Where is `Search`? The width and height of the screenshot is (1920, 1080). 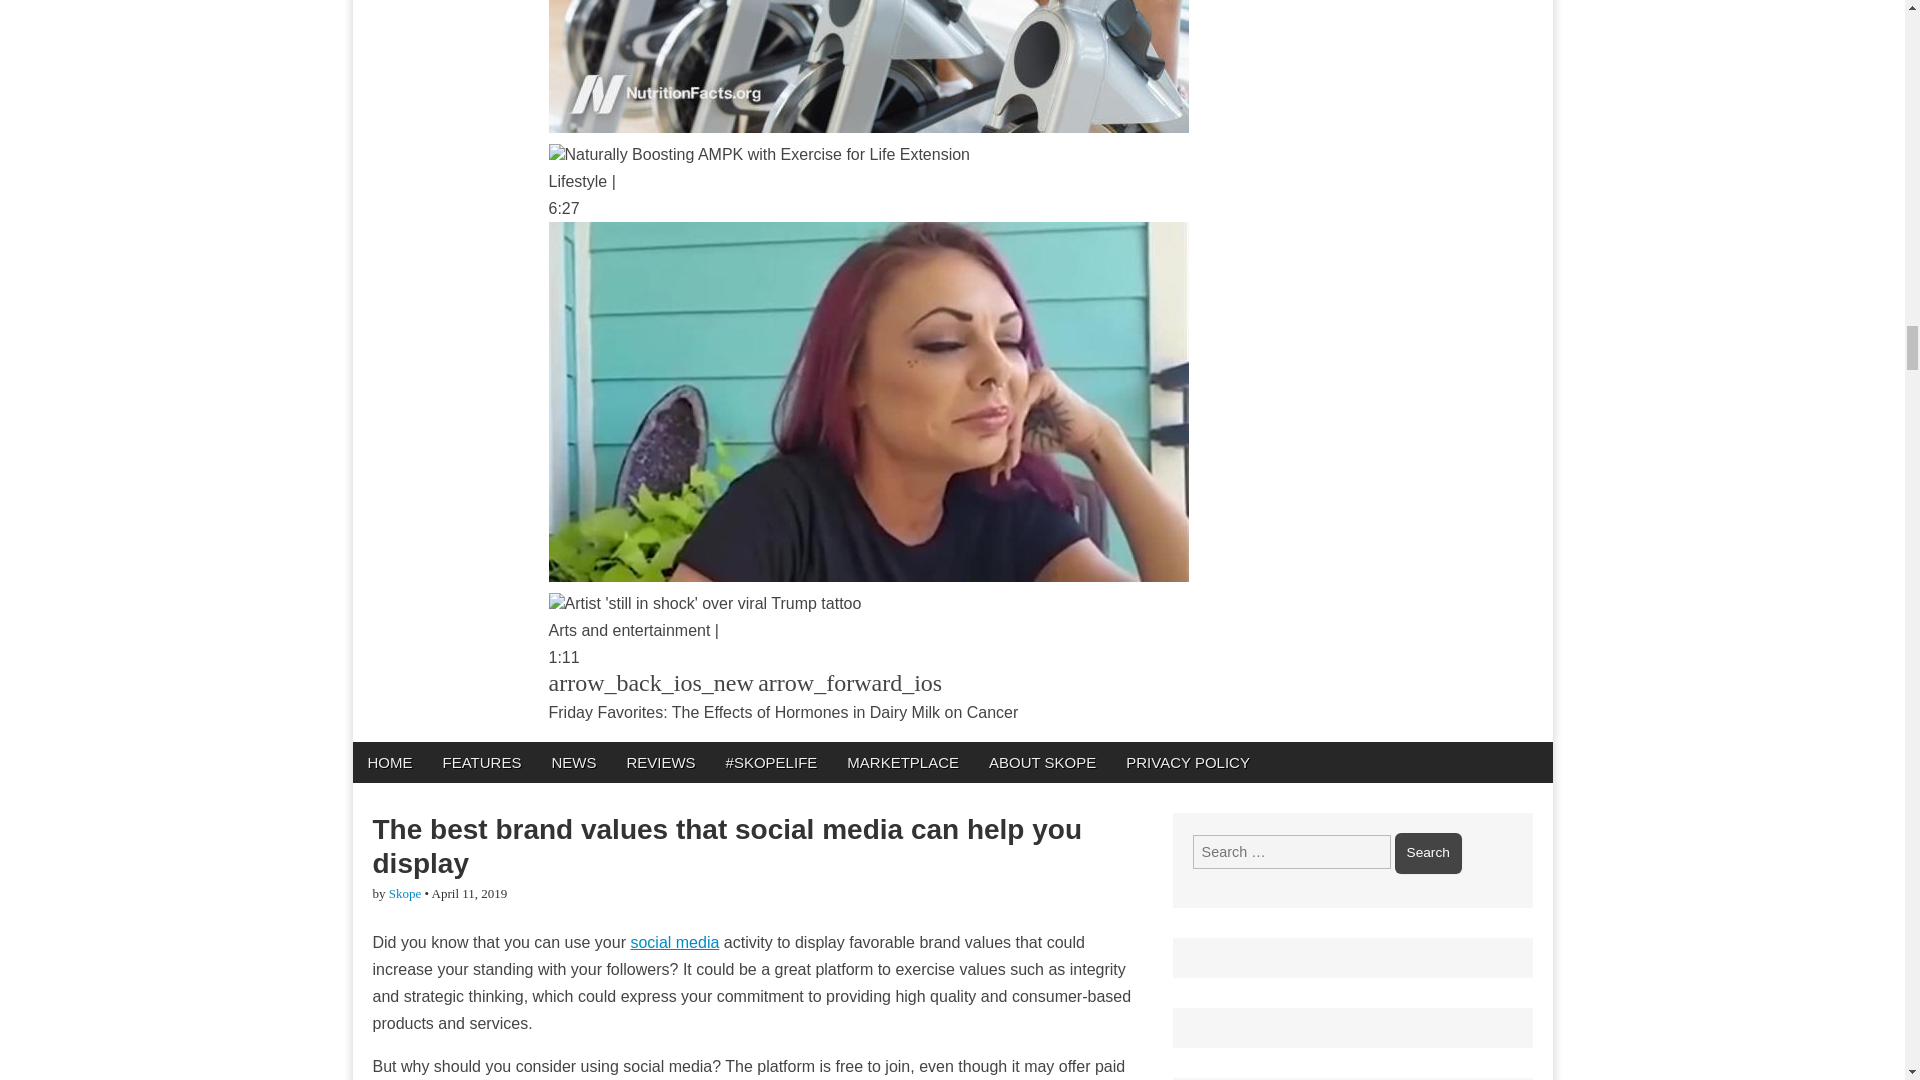
Search is located at coordinates (1428, 852).